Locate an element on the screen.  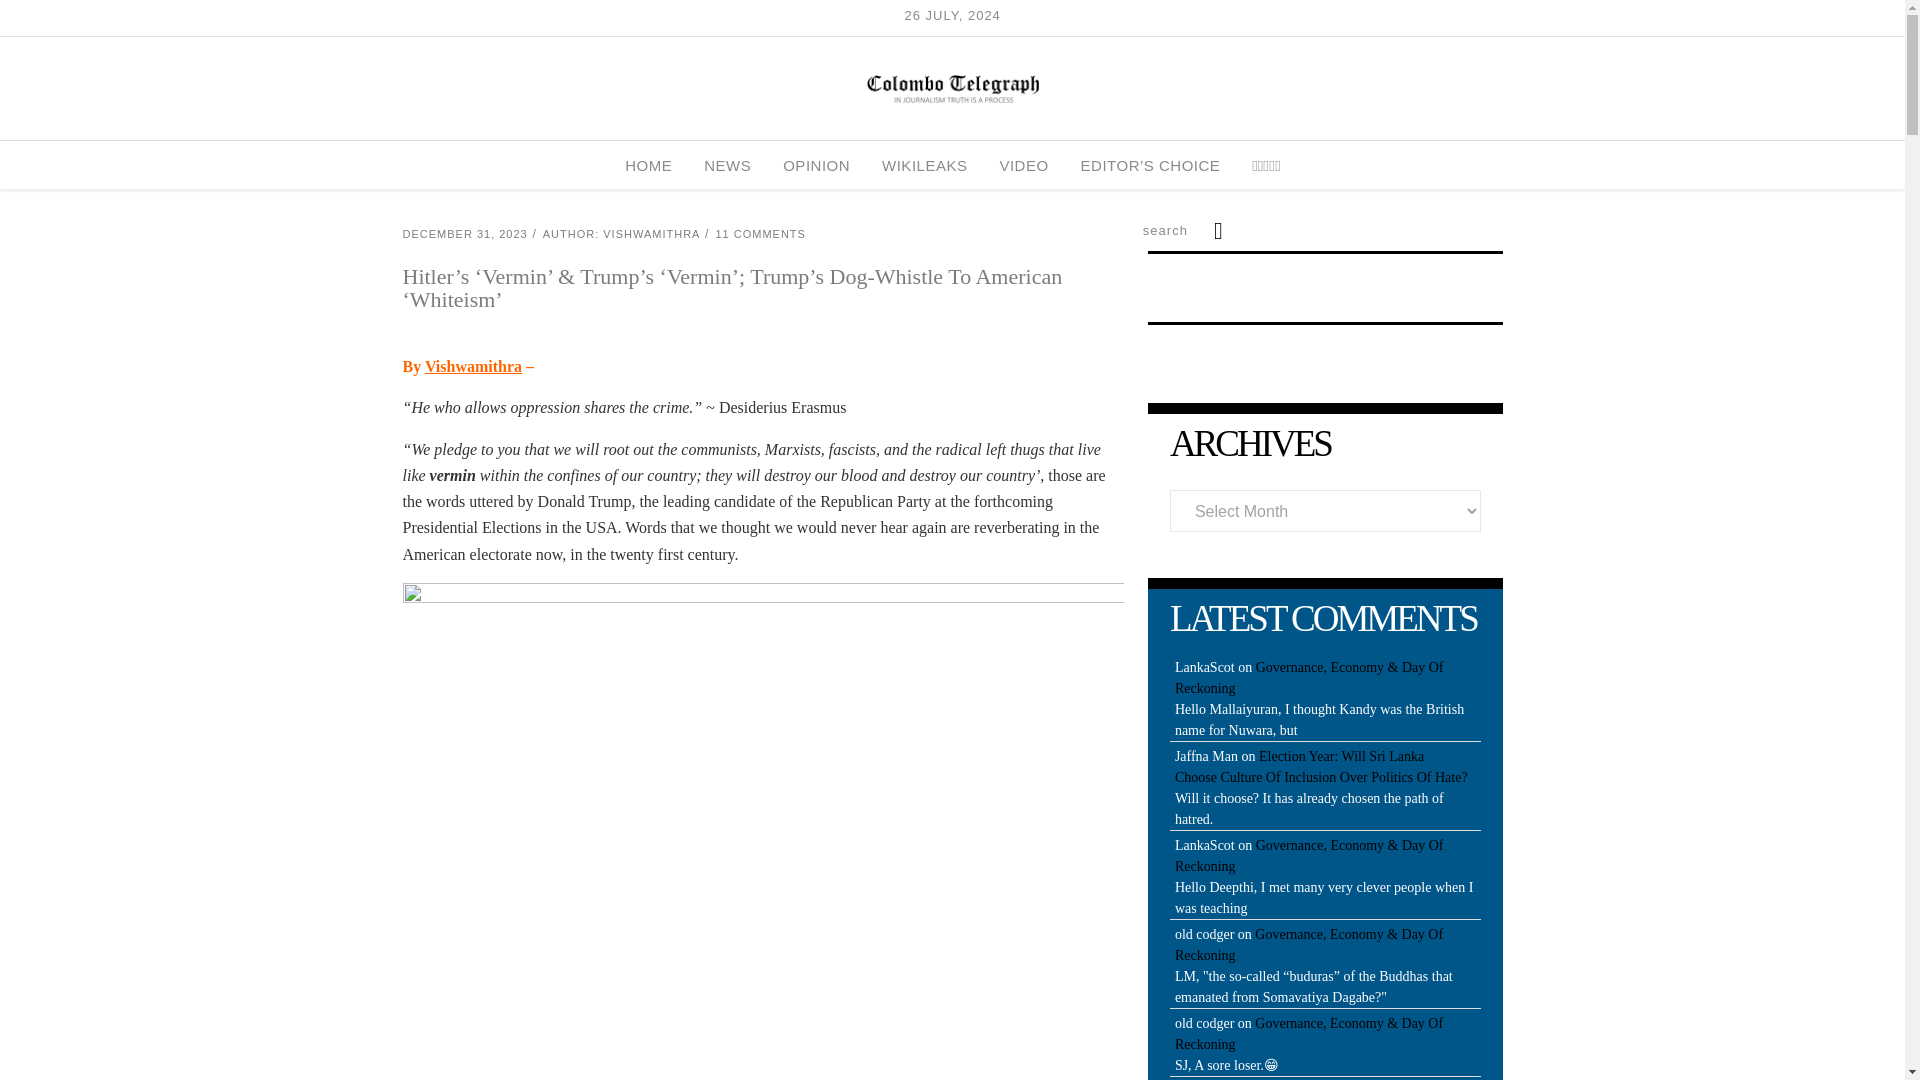
WIKILEAKS is located at coordinates (924, 165).